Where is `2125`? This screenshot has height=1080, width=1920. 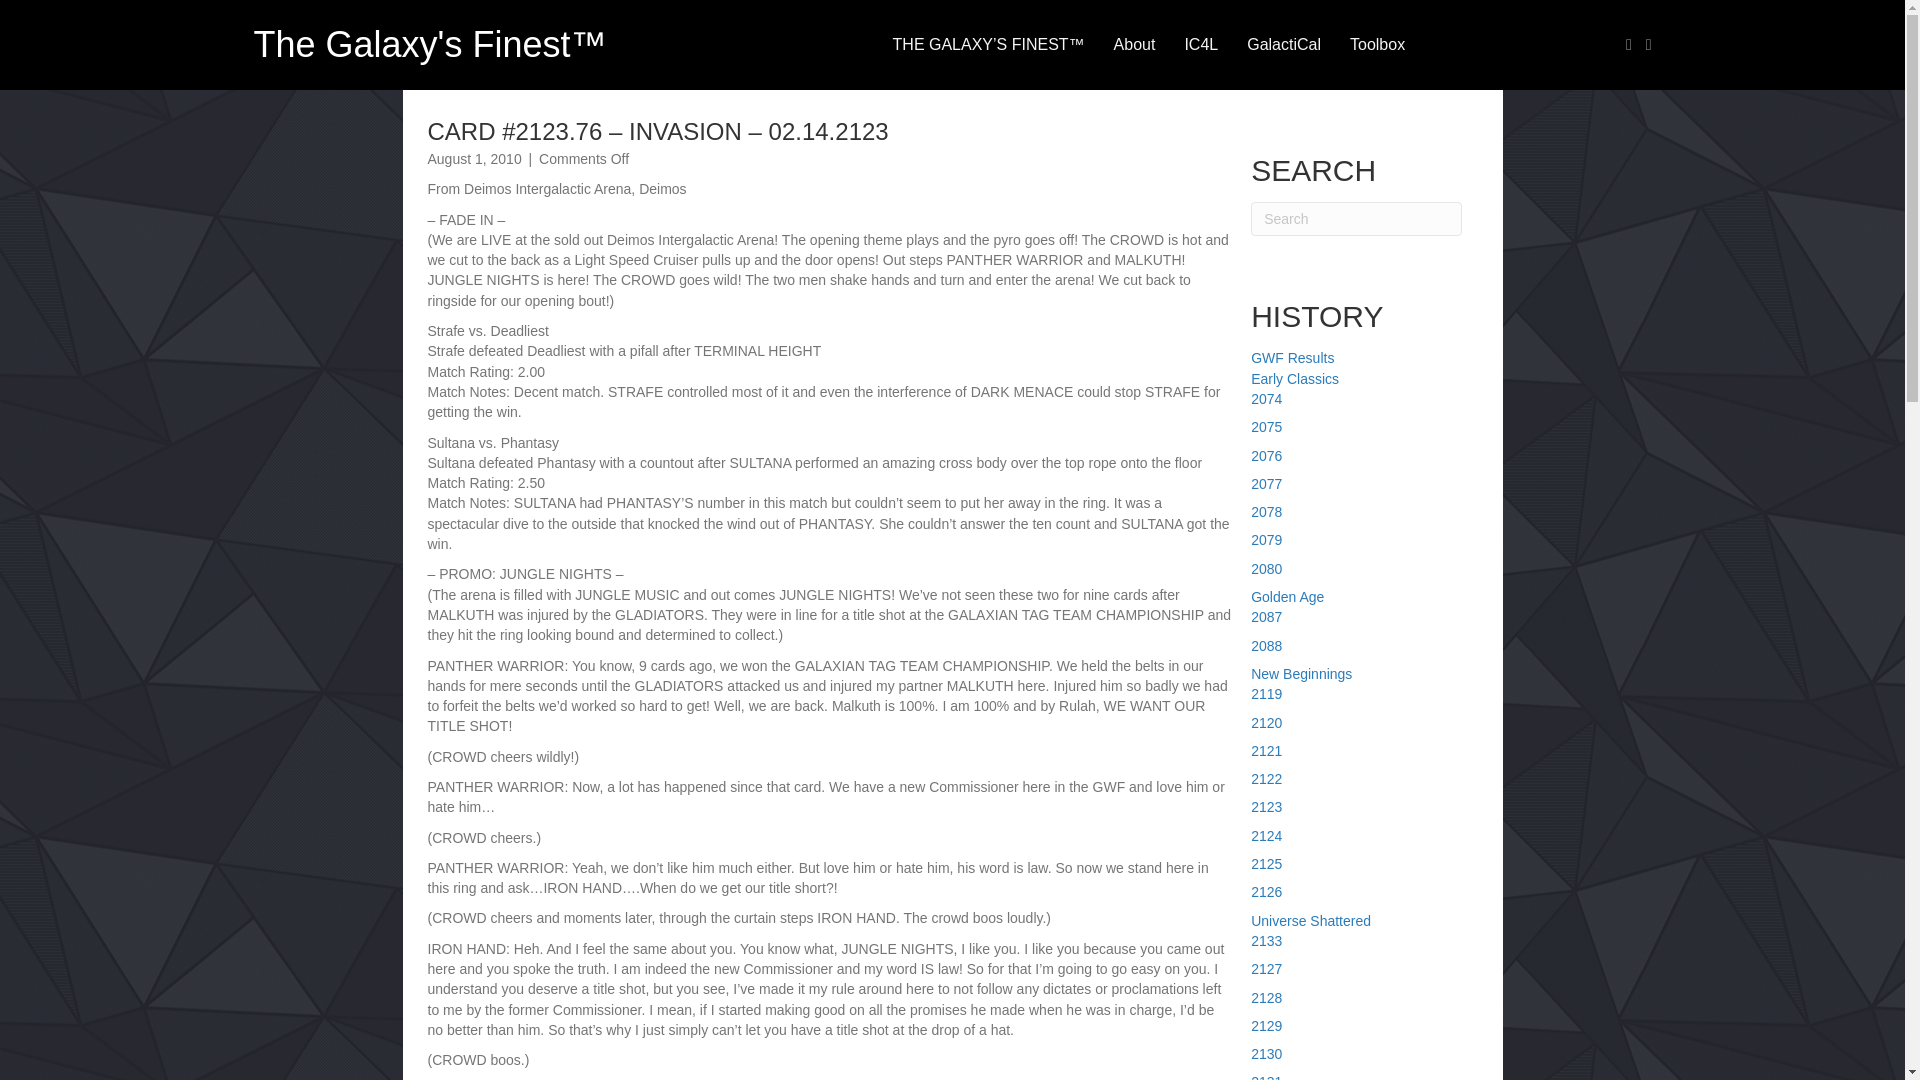
2125 is located at coordinates (1266, 864).